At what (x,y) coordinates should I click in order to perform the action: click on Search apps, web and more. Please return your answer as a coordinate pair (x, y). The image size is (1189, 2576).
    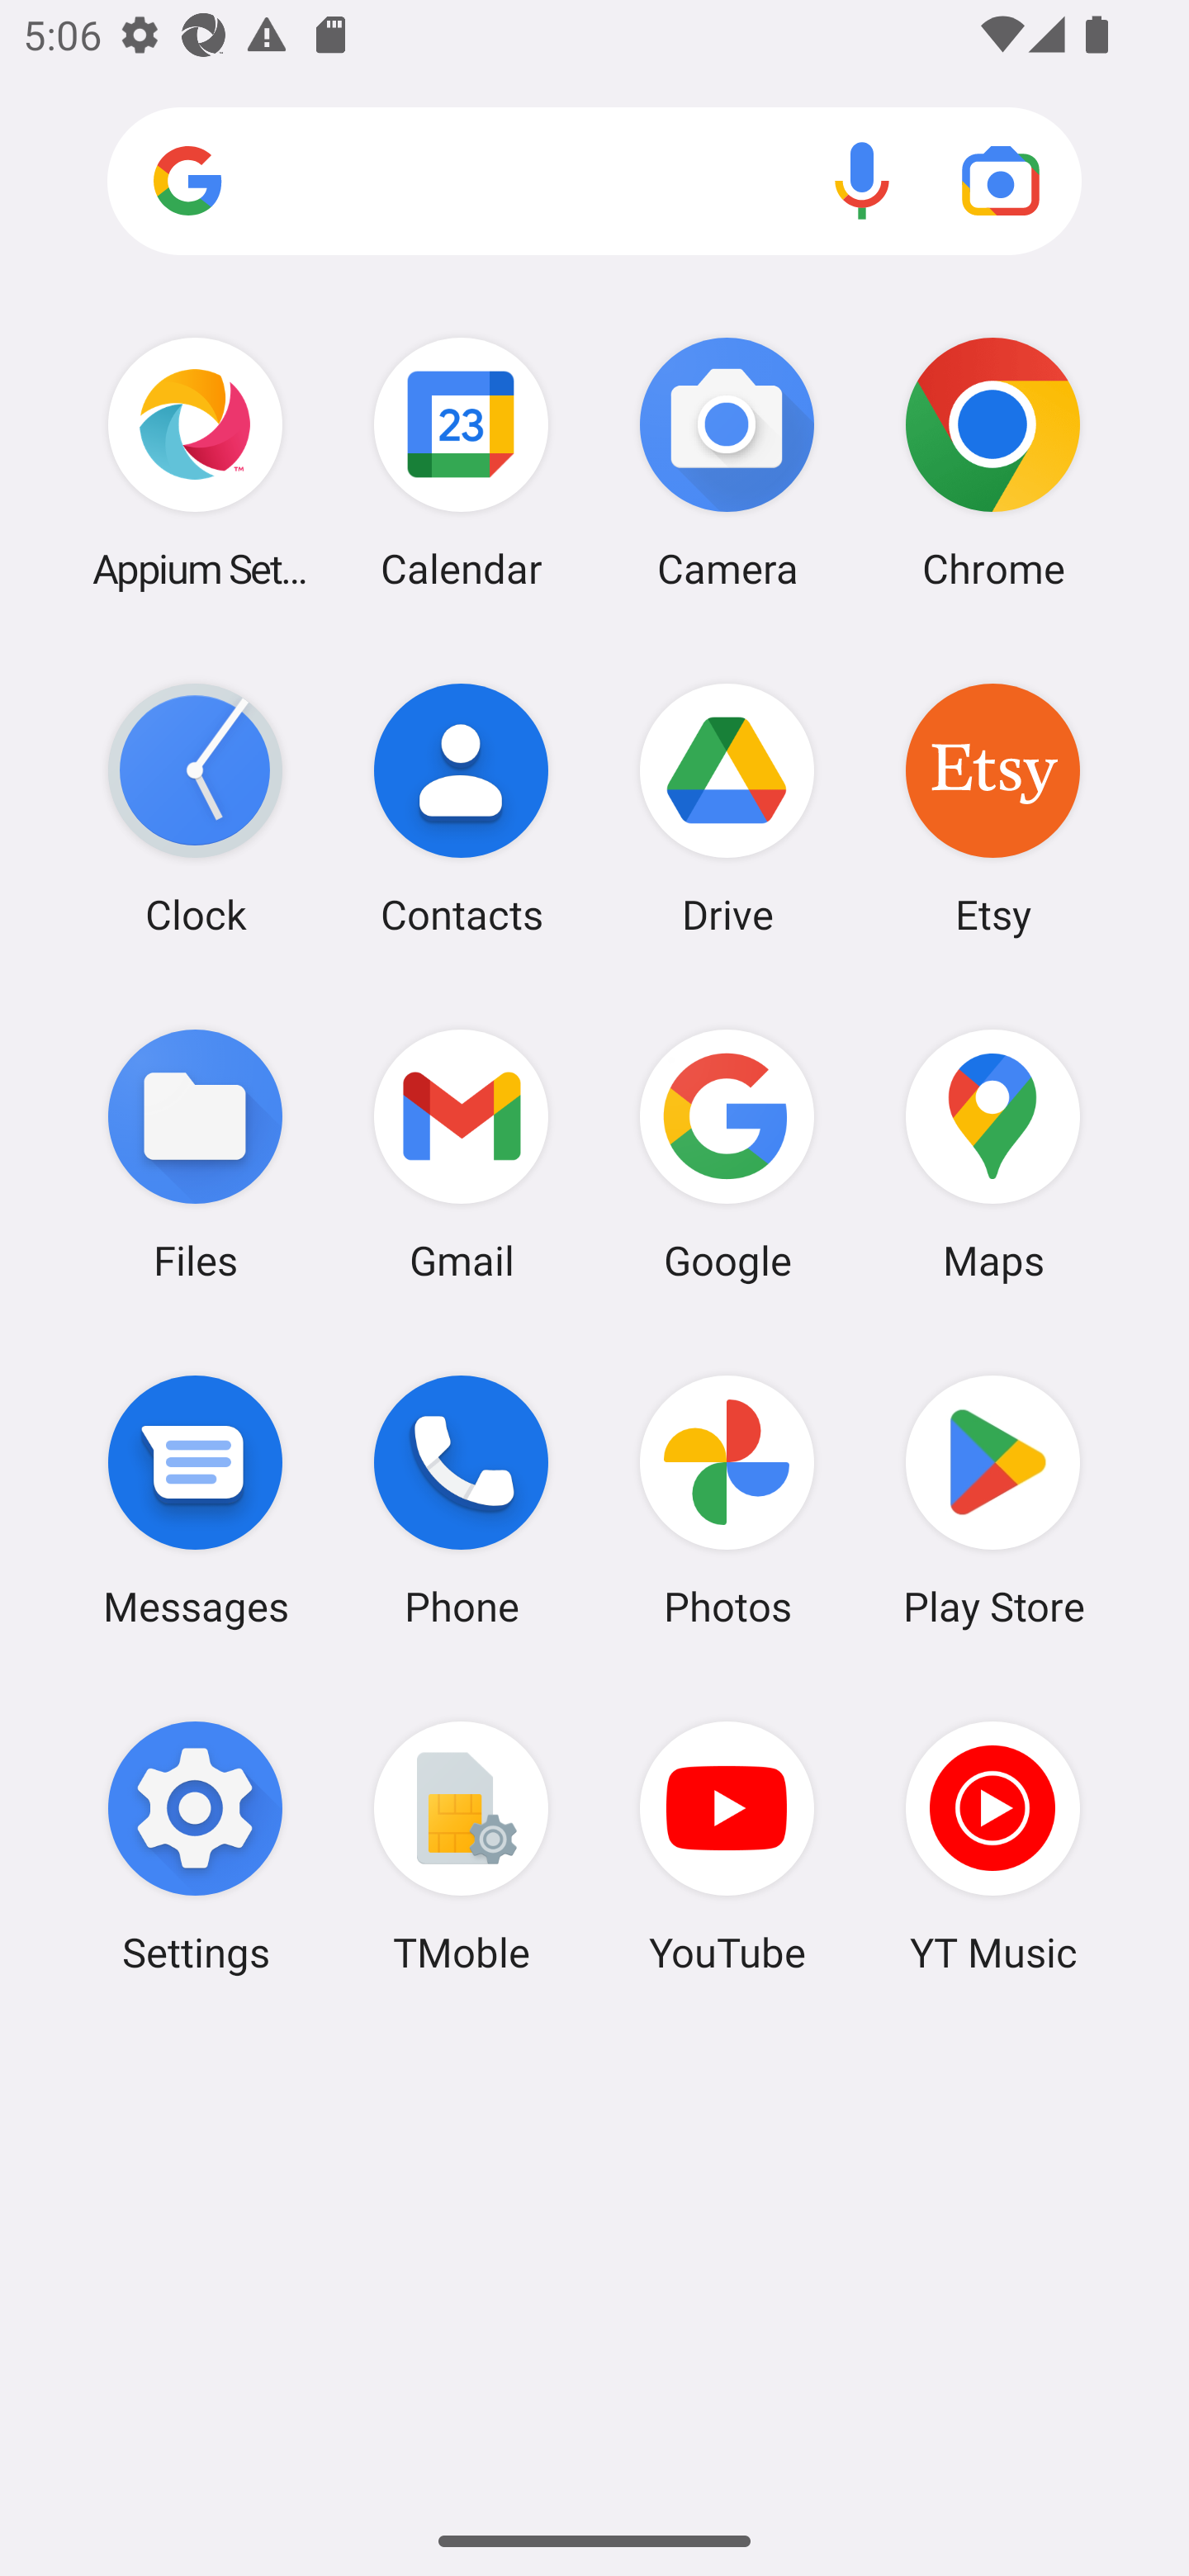
    Looking at the image, I should click on (594, 182).